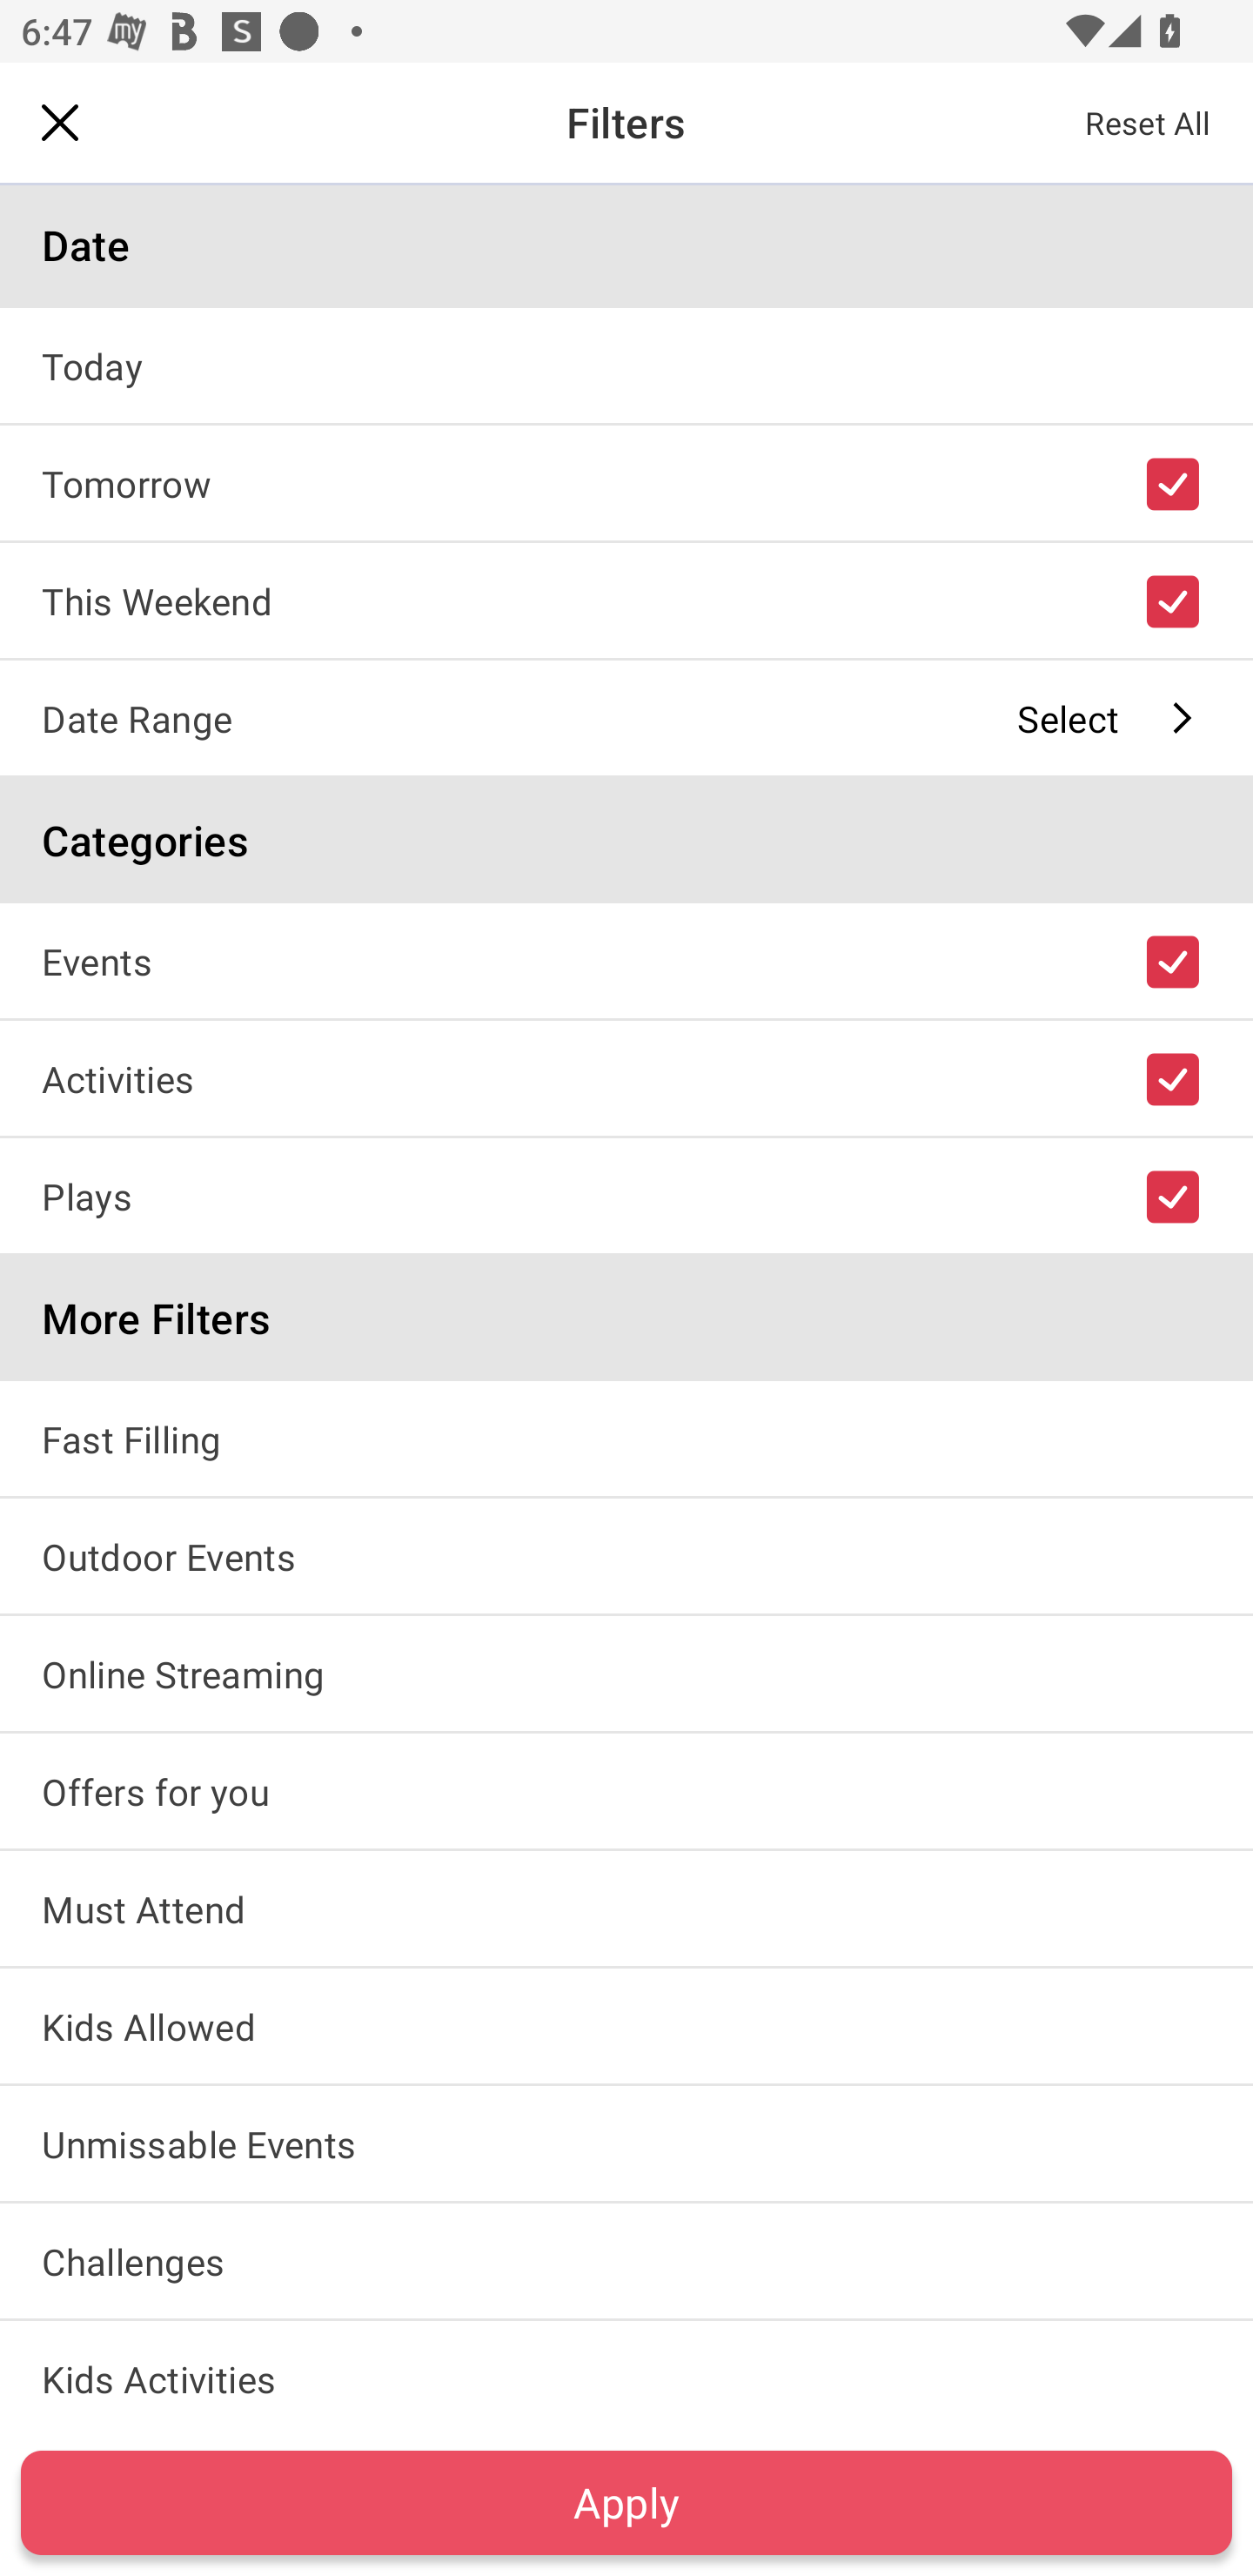 This screenshot has height=2576, width=1253. I want to click on Today, so click(626, 366).